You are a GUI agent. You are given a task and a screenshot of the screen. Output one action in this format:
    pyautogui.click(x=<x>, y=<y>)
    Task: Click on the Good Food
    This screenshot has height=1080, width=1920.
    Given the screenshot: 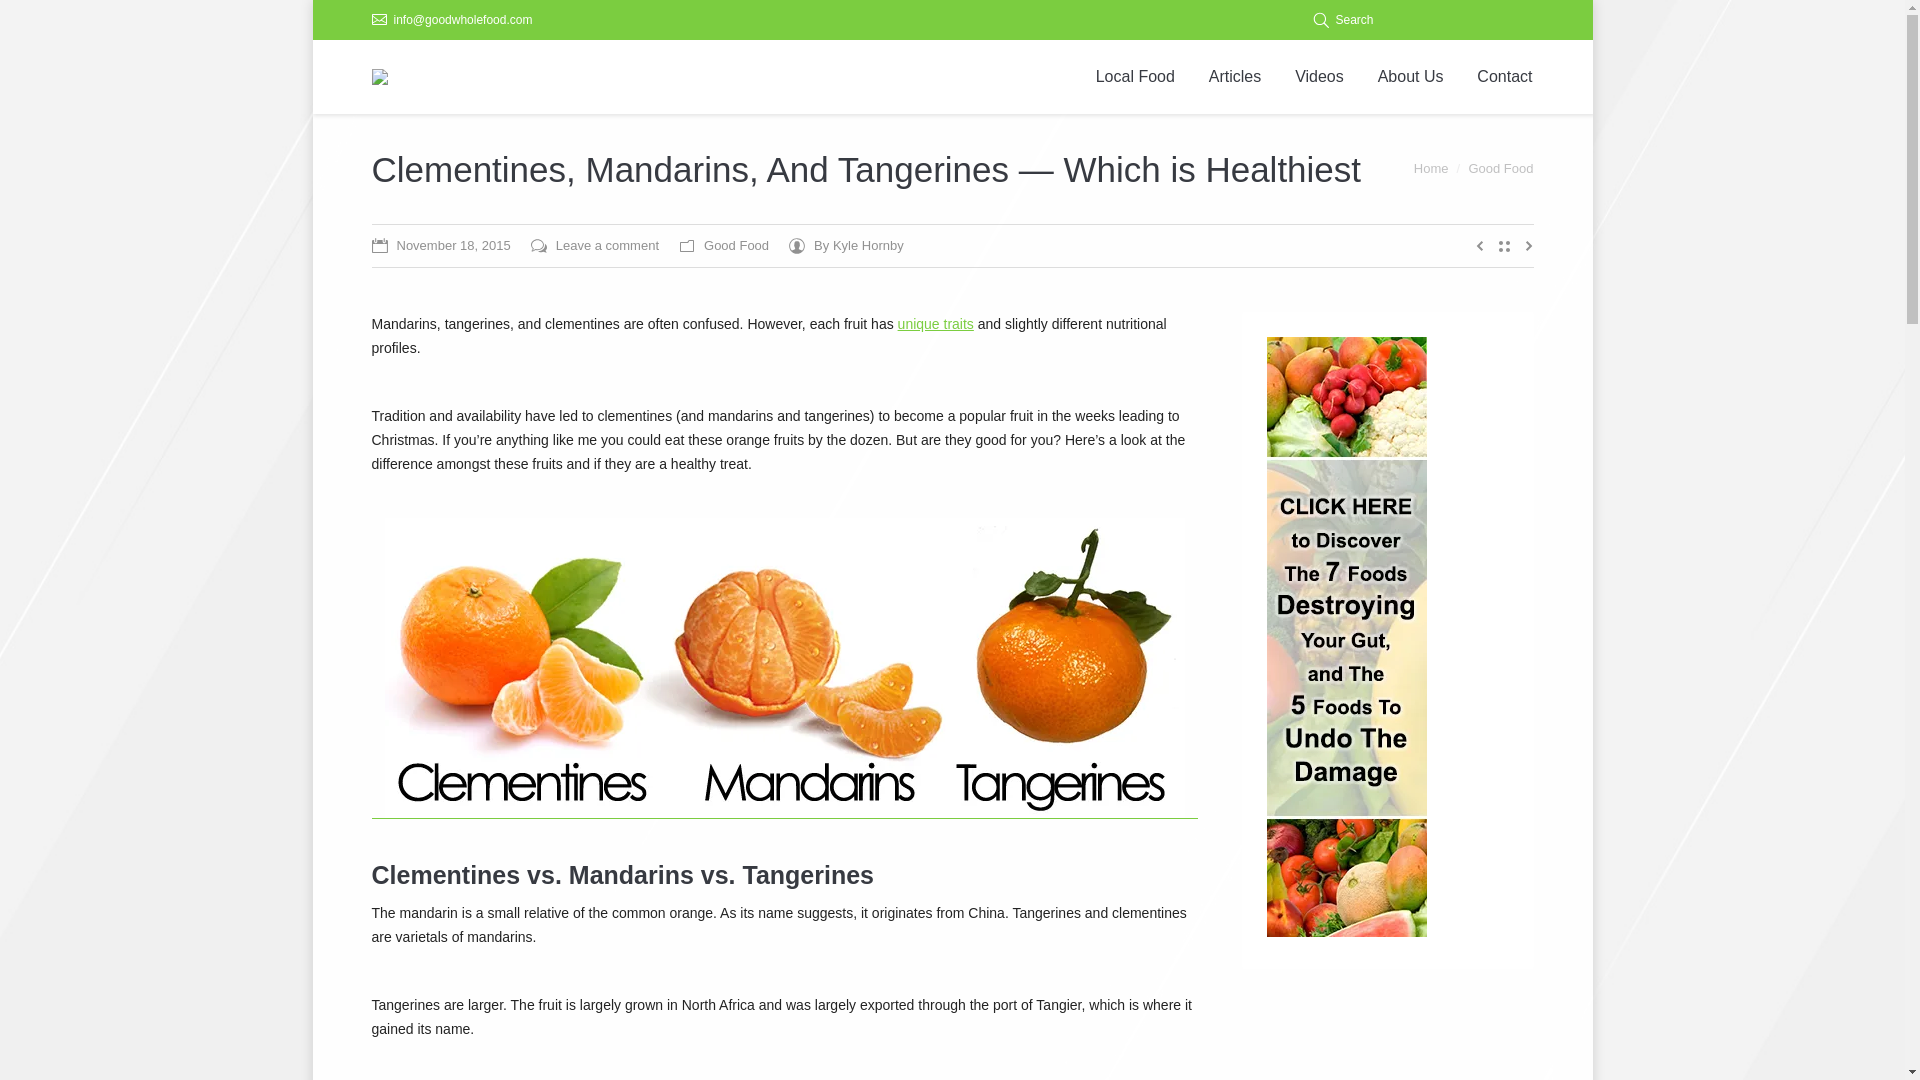 What is the action you would take?
    pyautogui.click(x=1500, y=168)
    